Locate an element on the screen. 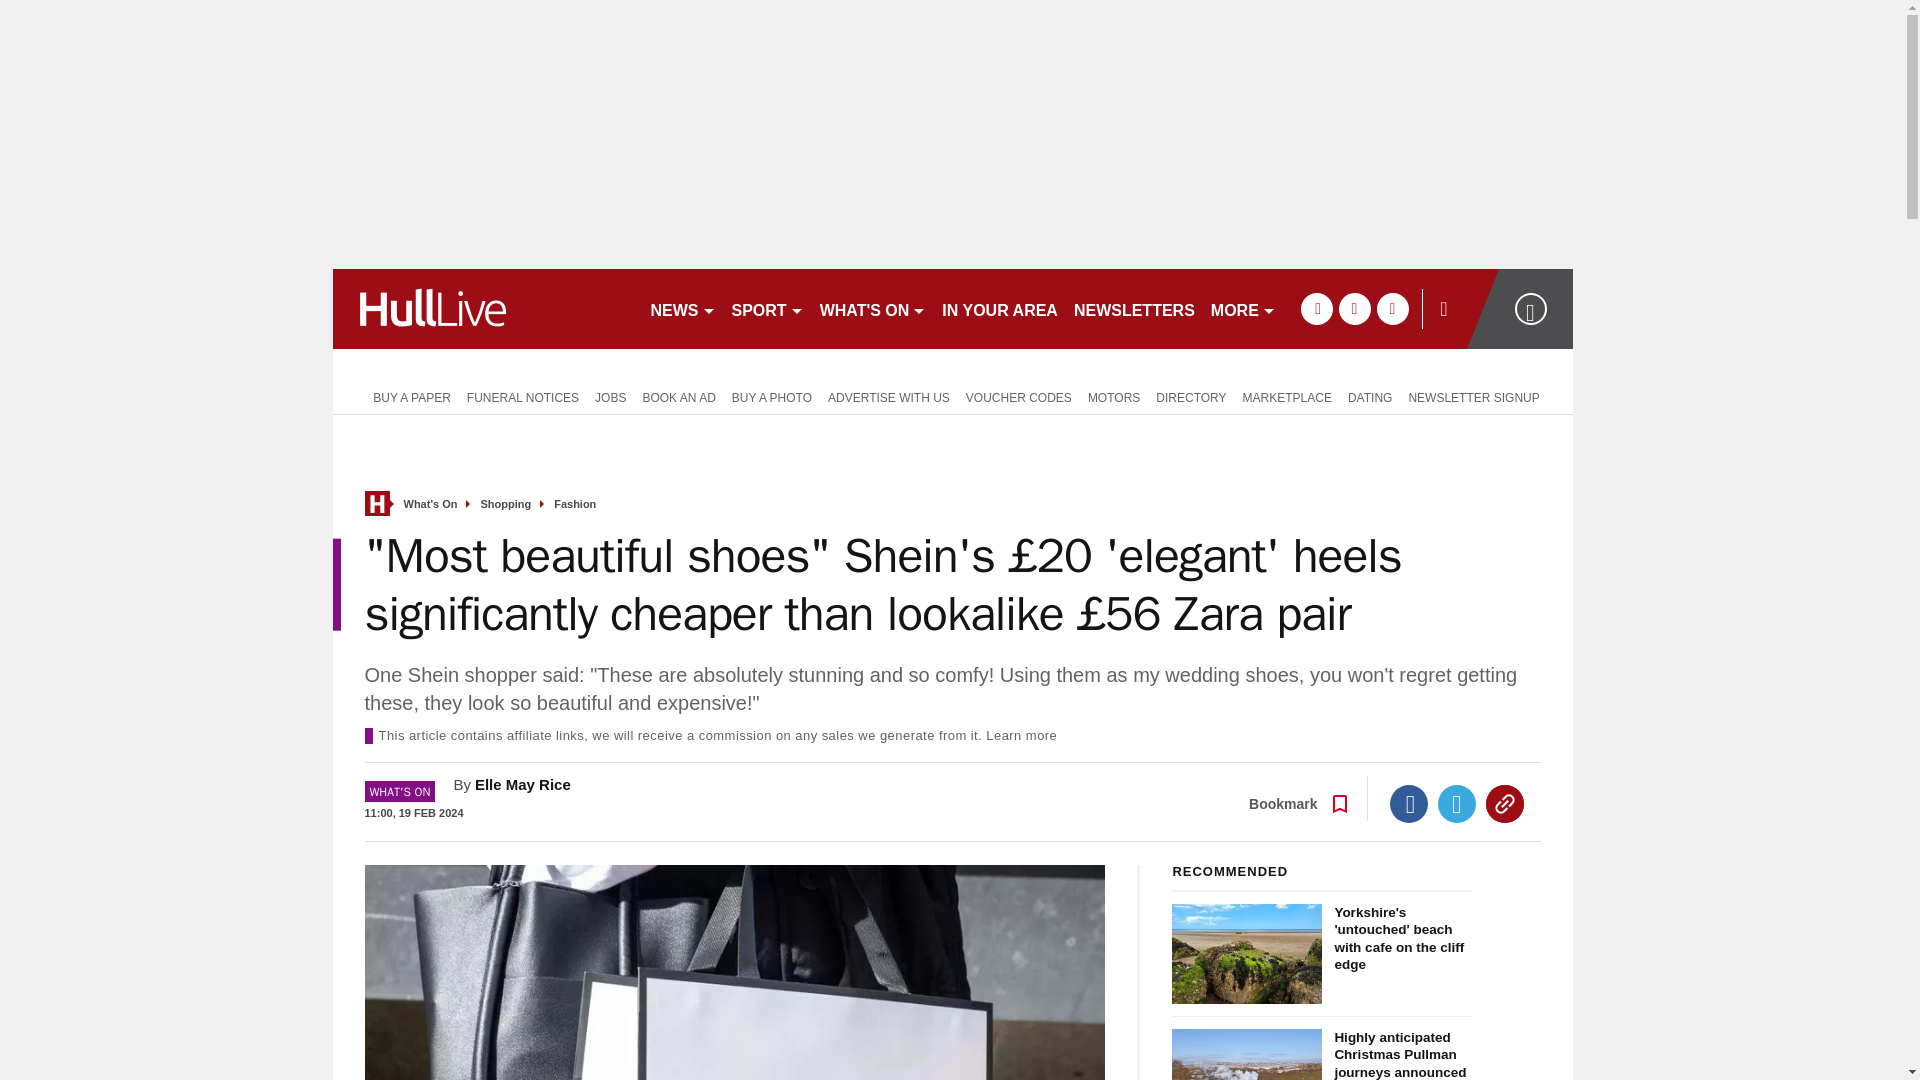  WHAT'S ON is located at coordinates (874, 308).